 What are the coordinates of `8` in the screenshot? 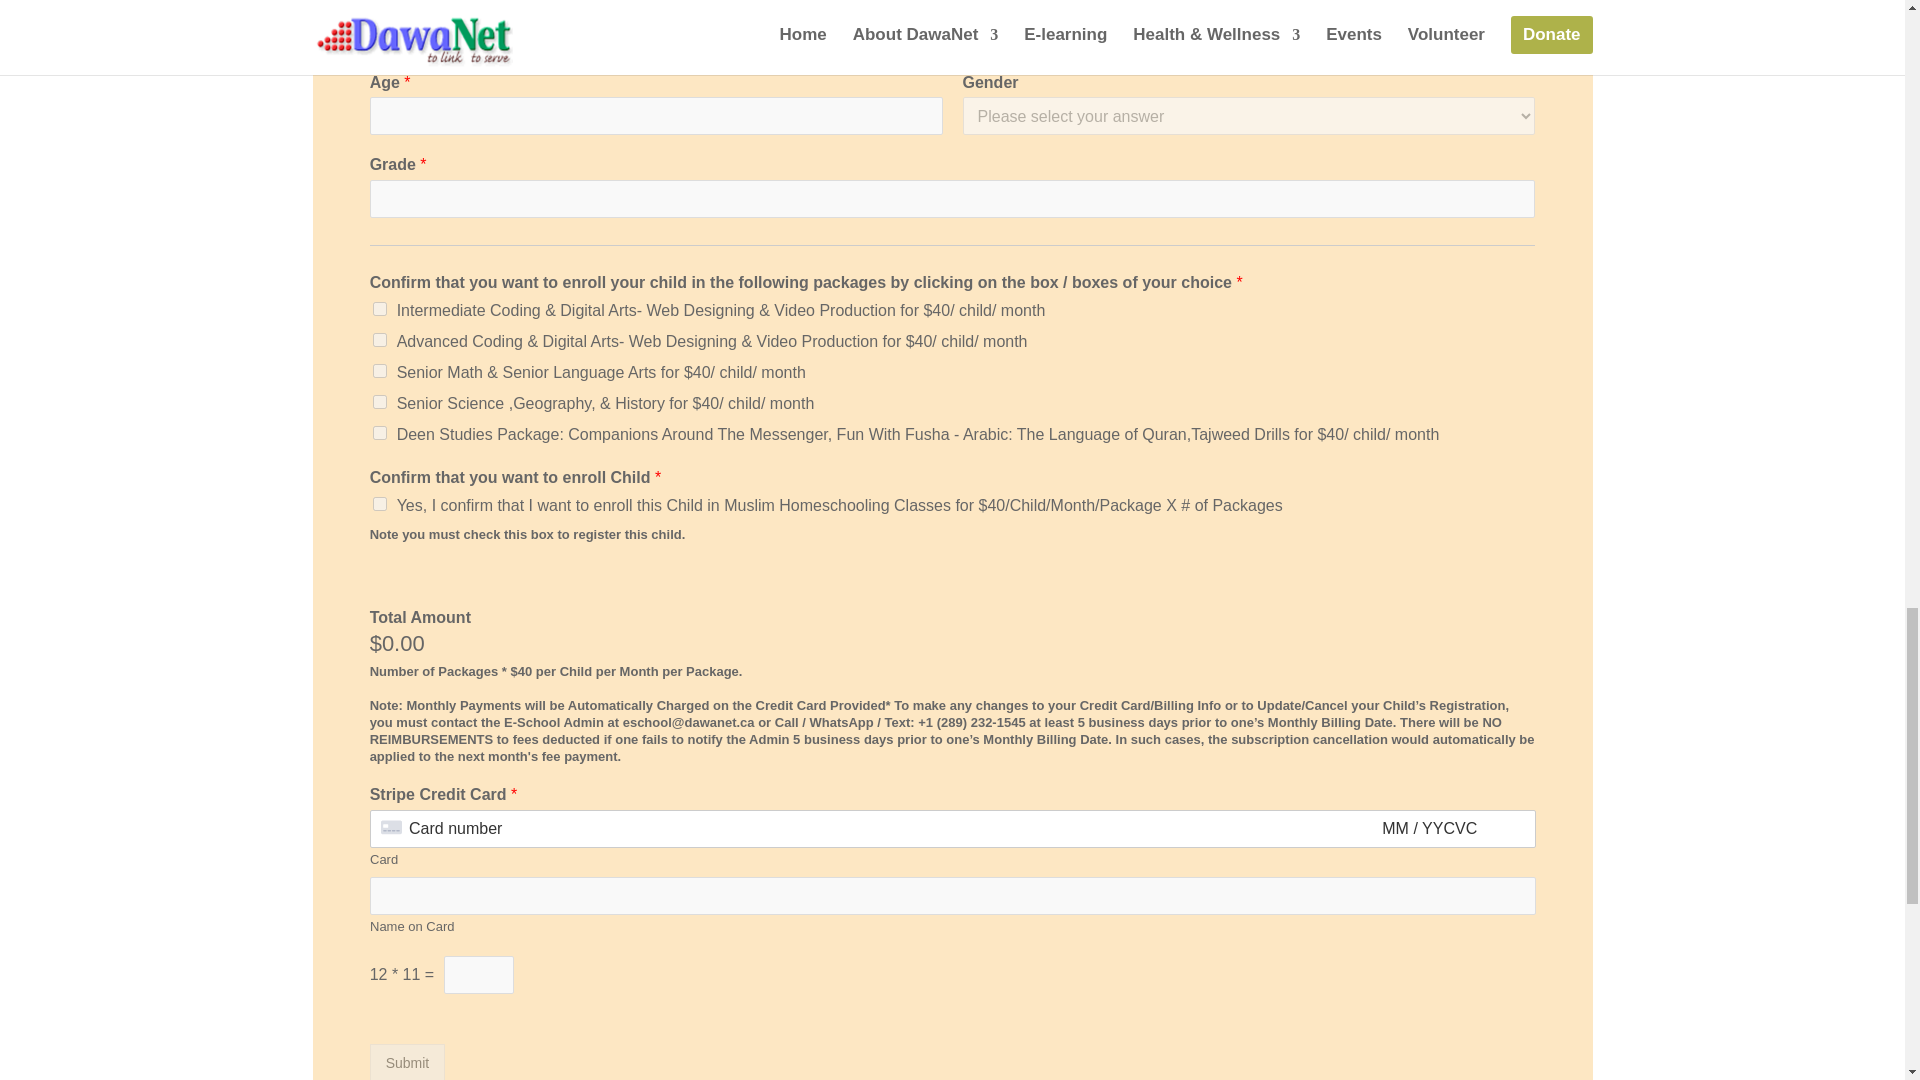 It's located at (380, 432).